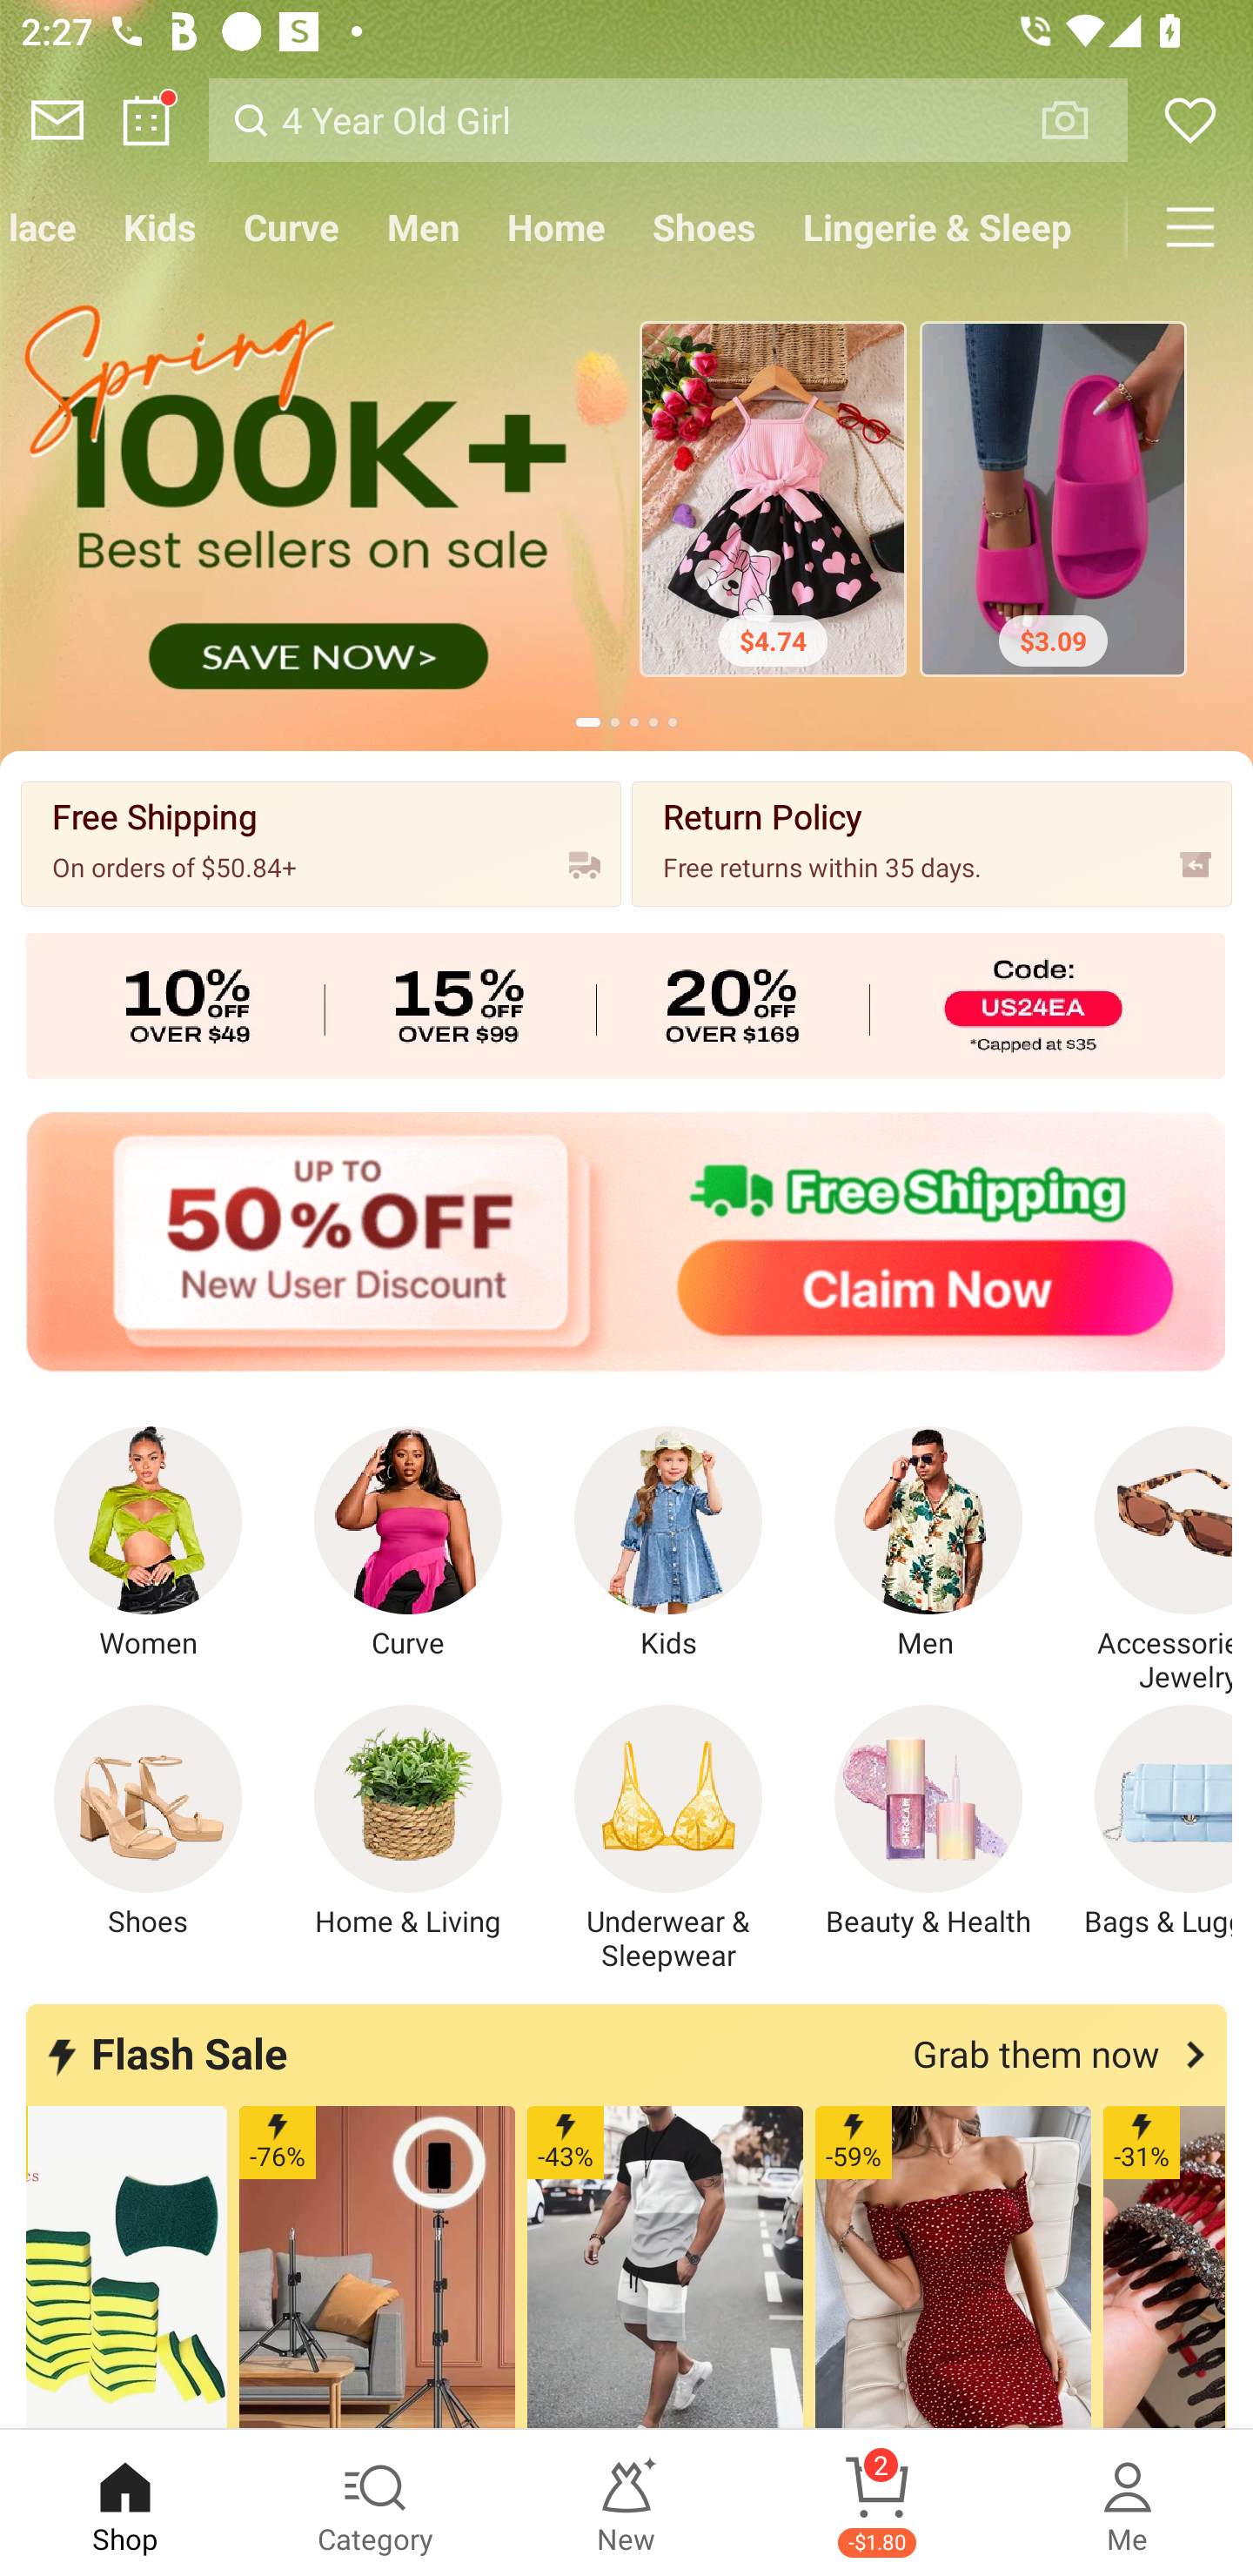  I want to click on Me, so click(1128, 2503).